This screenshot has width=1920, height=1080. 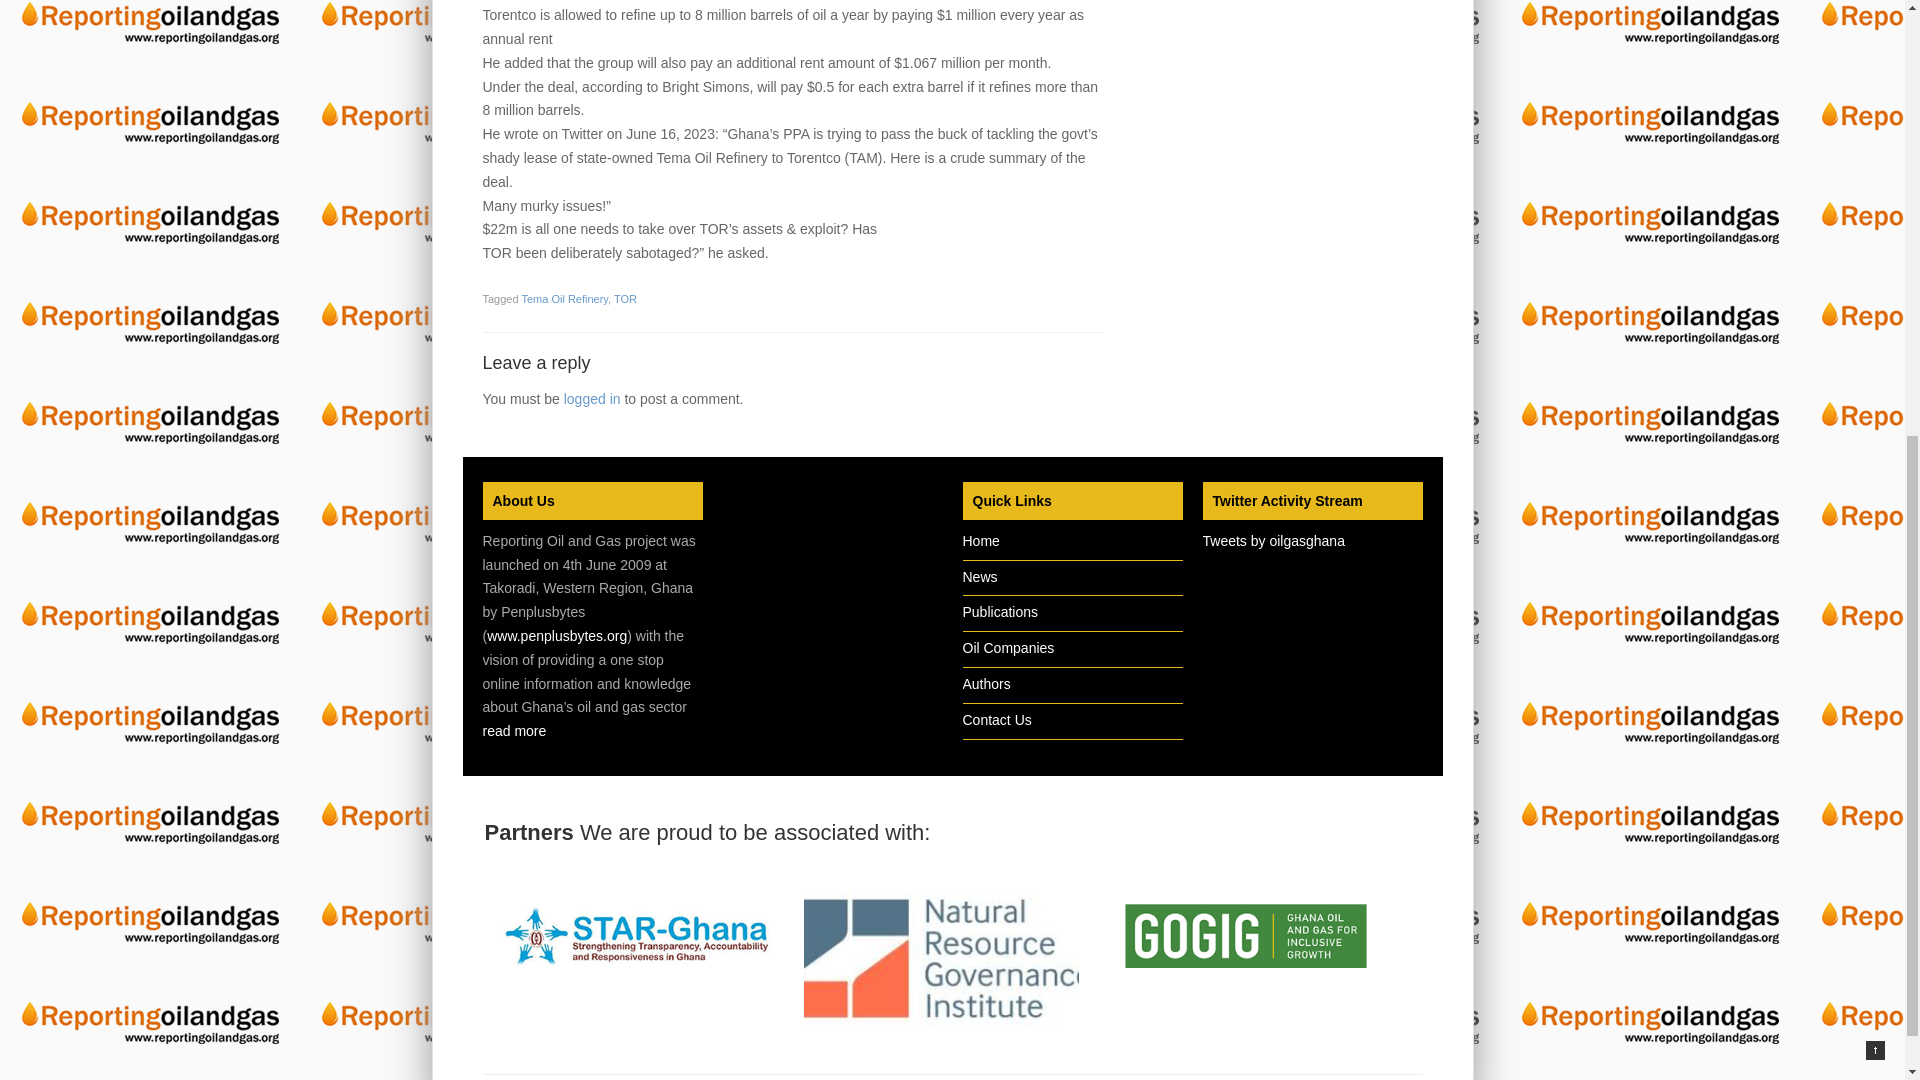 I want to click on Oil Companies, so click(x=1008, y=648).